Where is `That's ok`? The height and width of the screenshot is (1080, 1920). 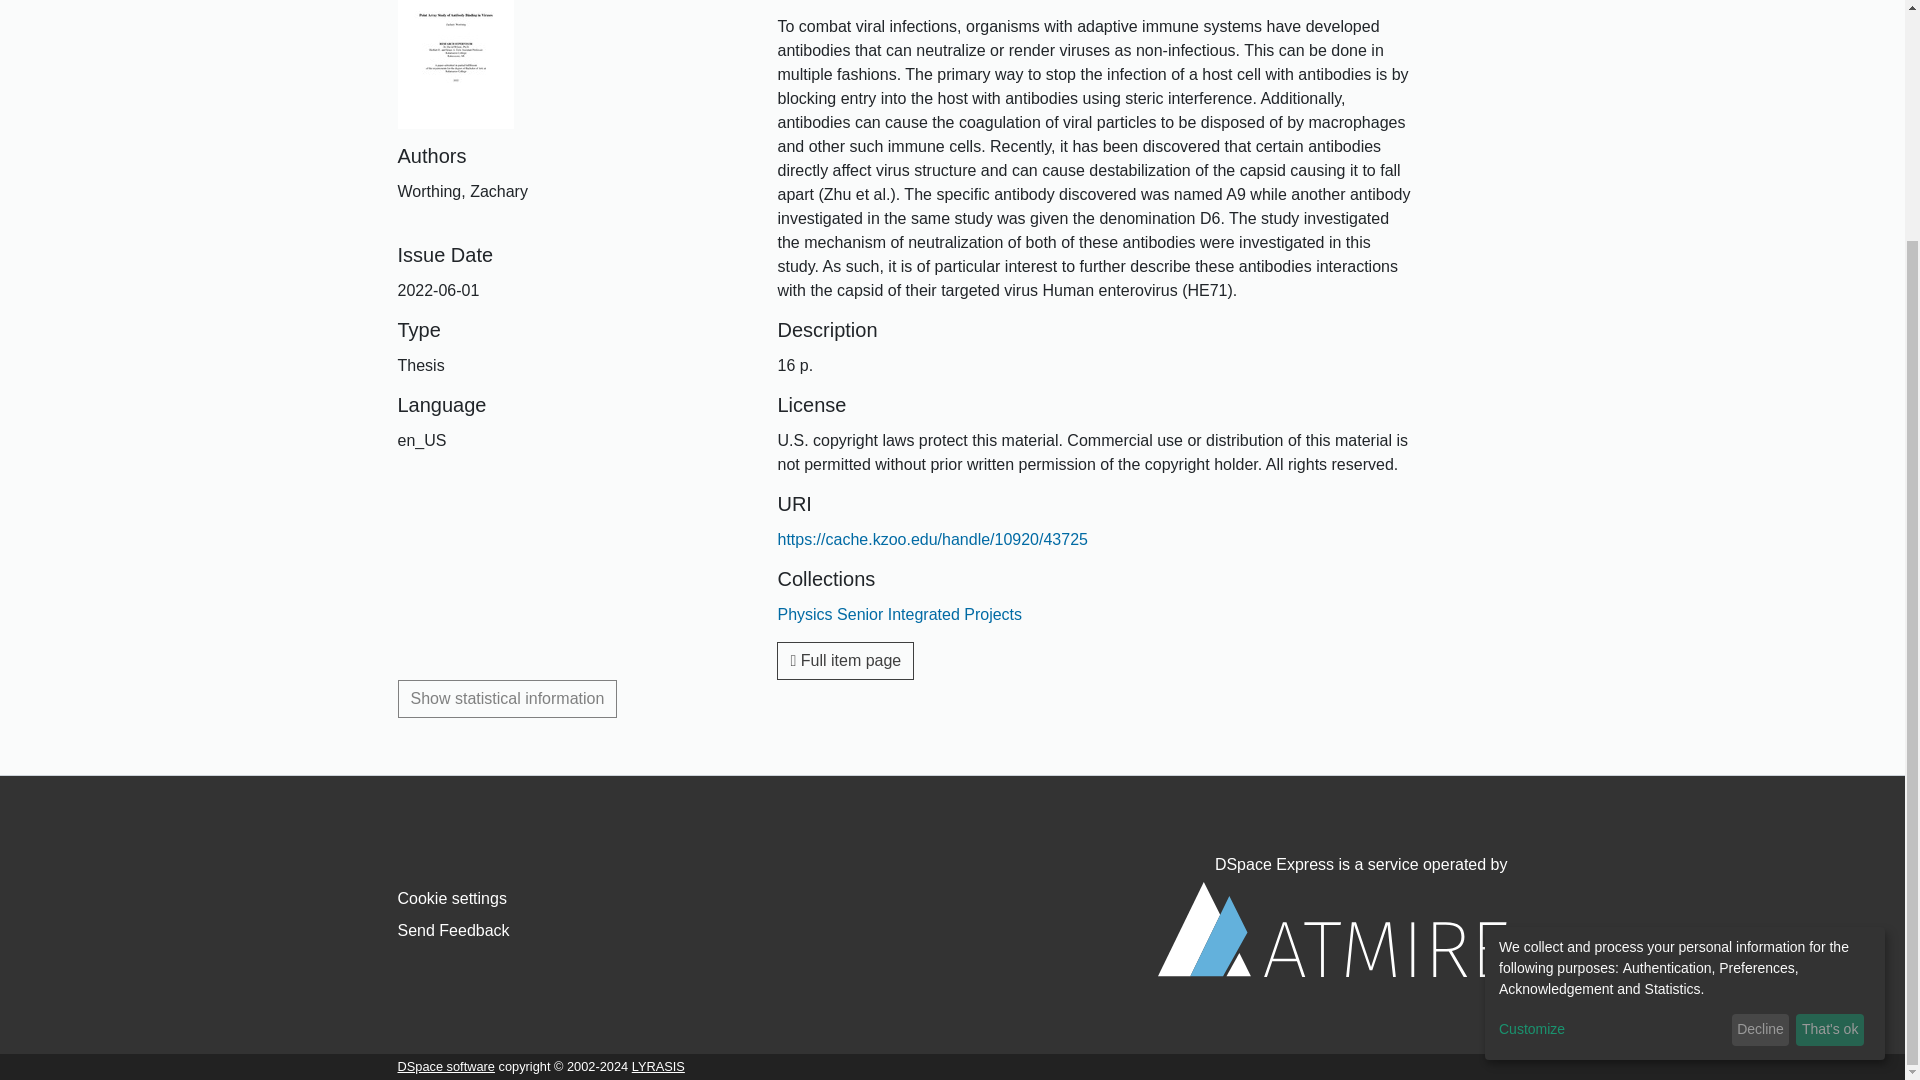 That's ok is located at coordinates (1830, 733).